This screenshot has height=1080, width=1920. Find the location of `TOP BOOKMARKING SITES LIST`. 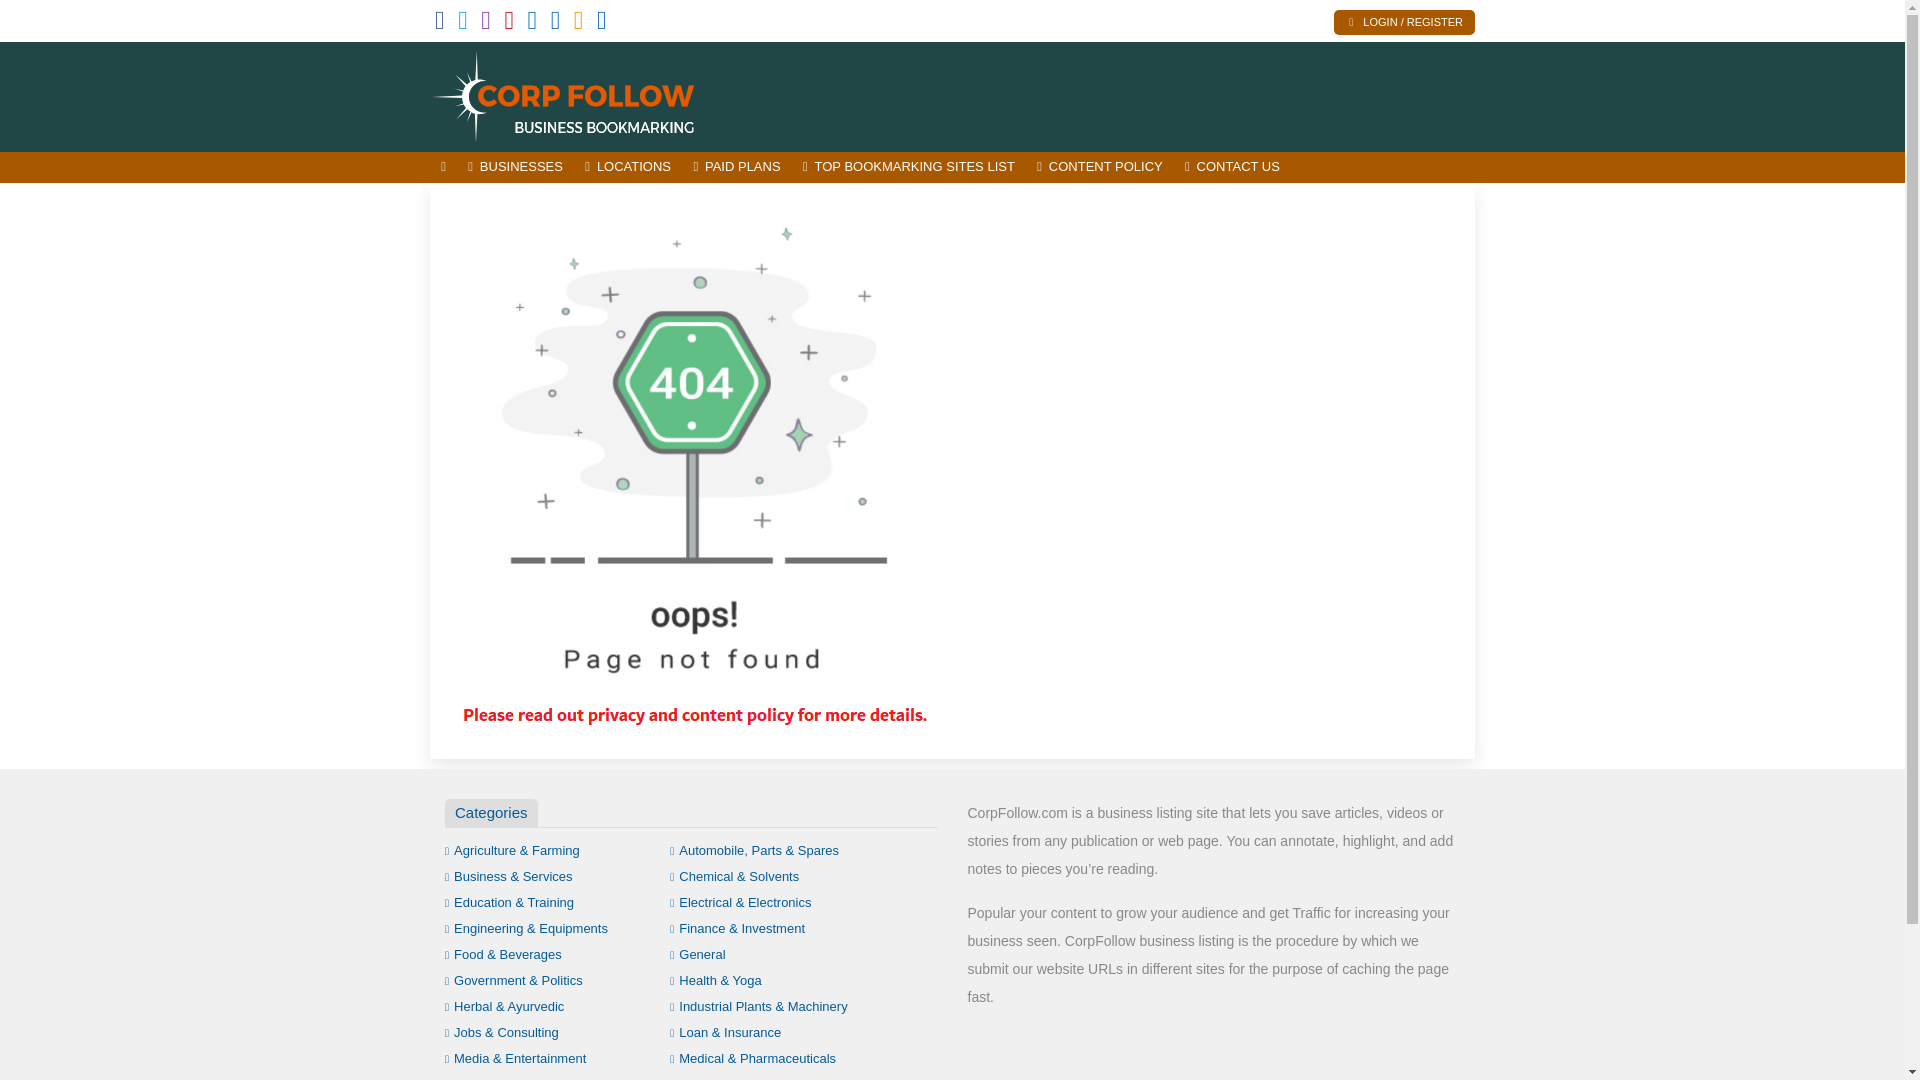

TOP BOOKMARKING SITES LIST is located at coordinates (908, 167).